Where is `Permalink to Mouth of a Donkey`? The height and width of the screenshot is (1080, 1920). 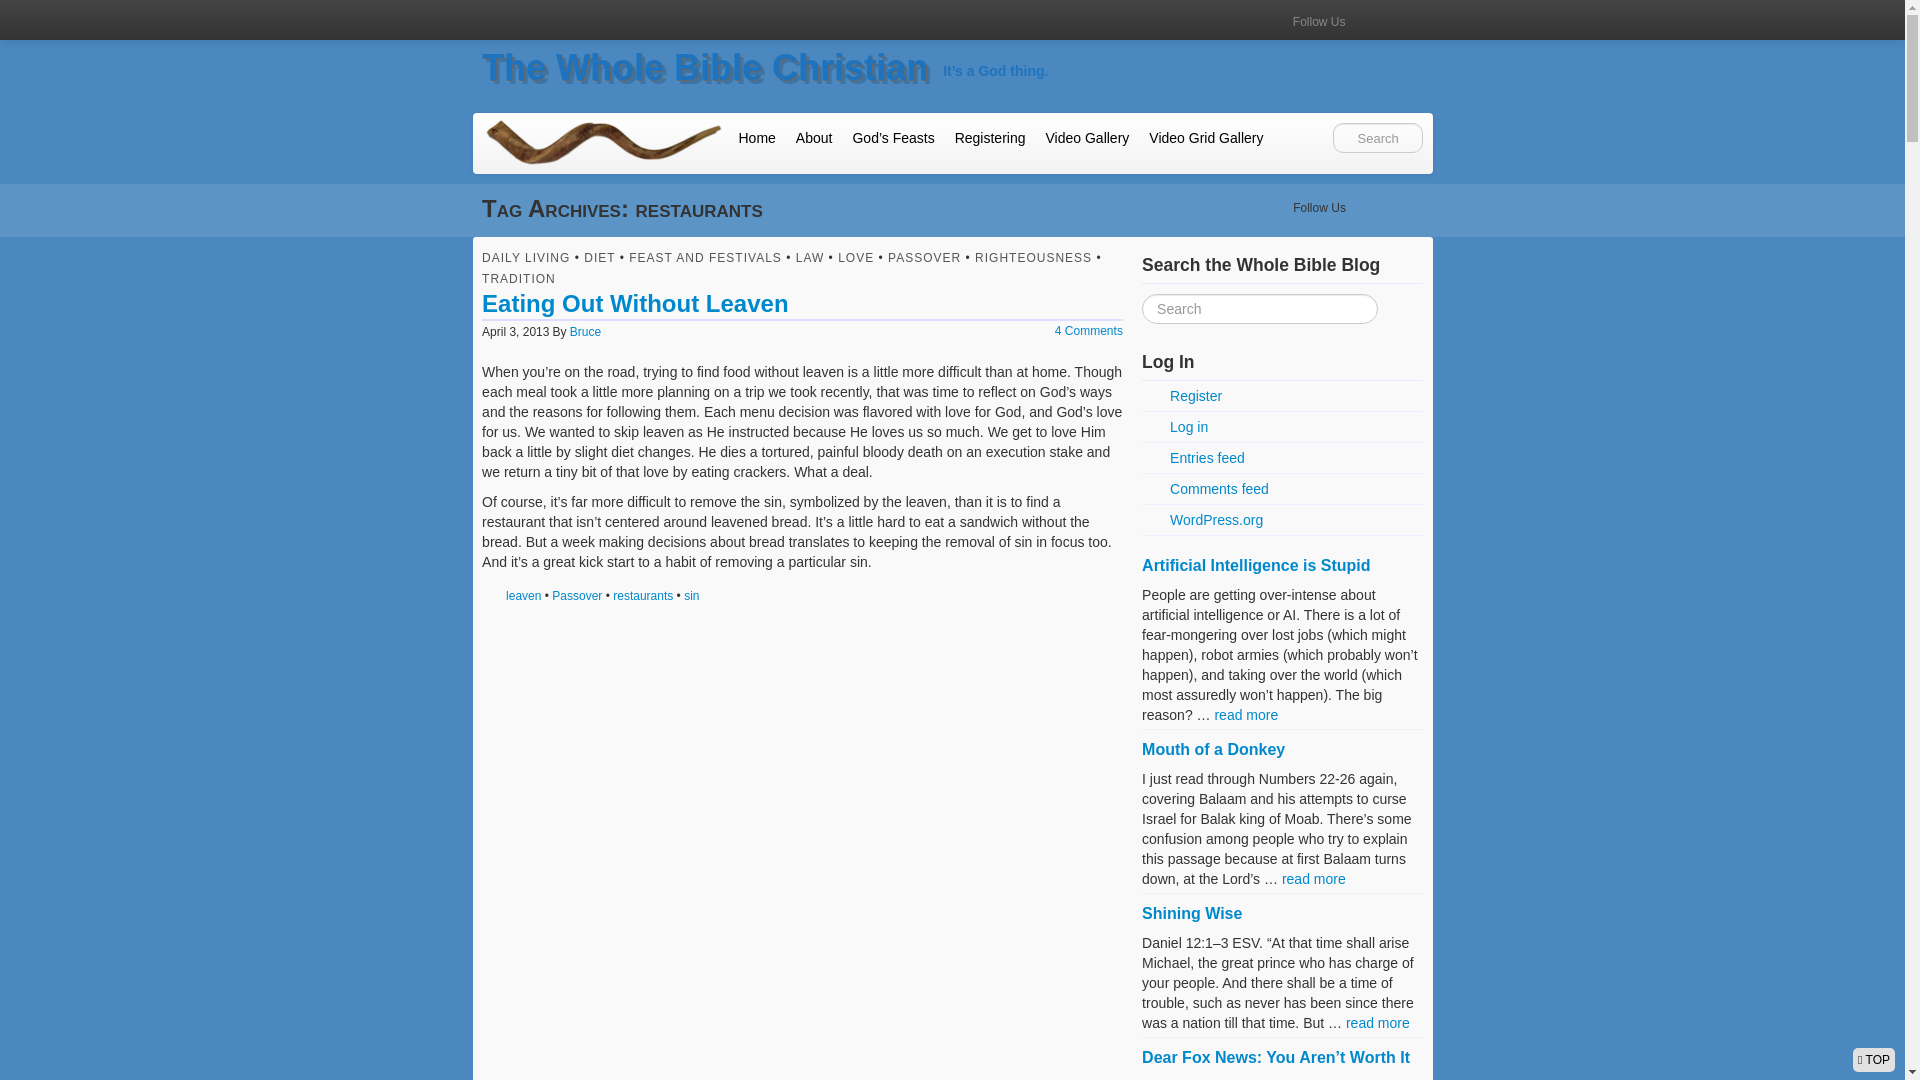 Permalink to Mouth of a Donkey is located at coordinates (1213, 749).